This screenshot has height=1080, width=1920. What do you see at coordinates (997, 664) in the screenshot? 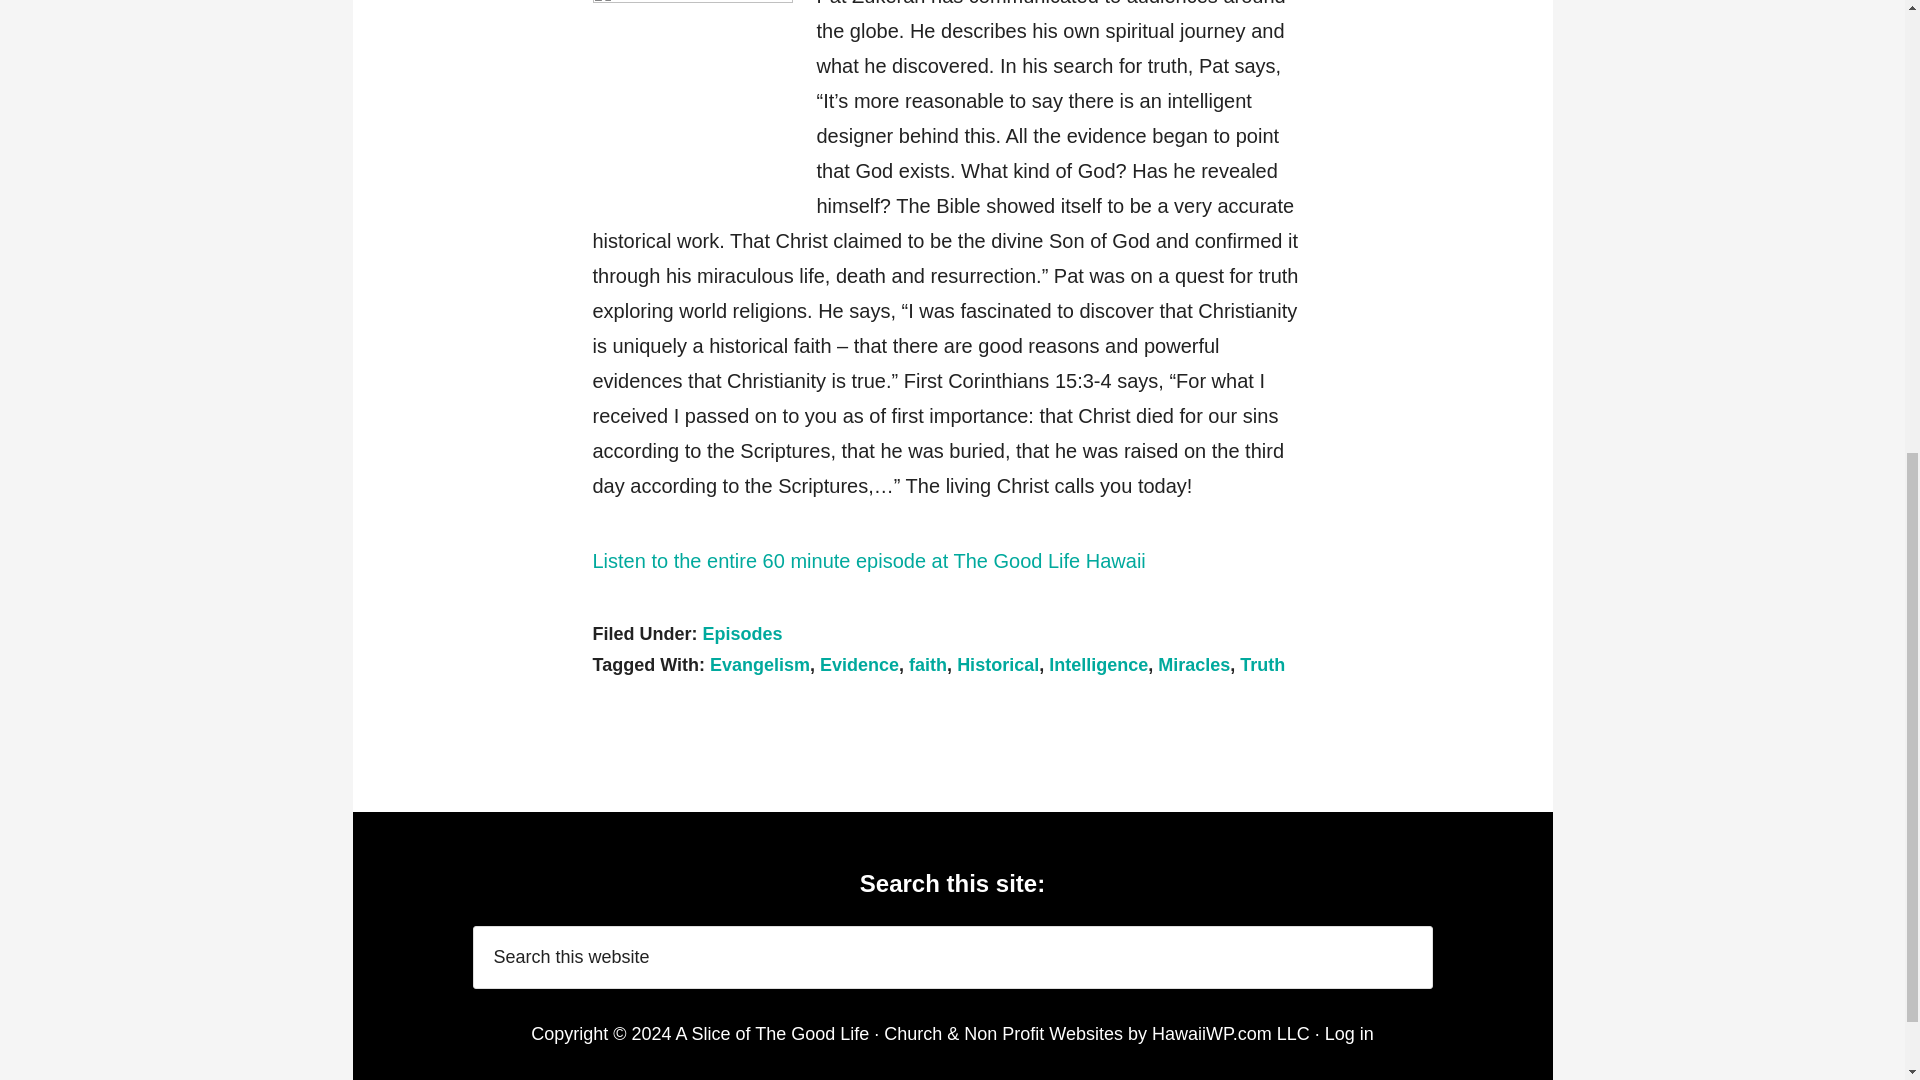
I see `Historical` at bounding box center [997, 664].